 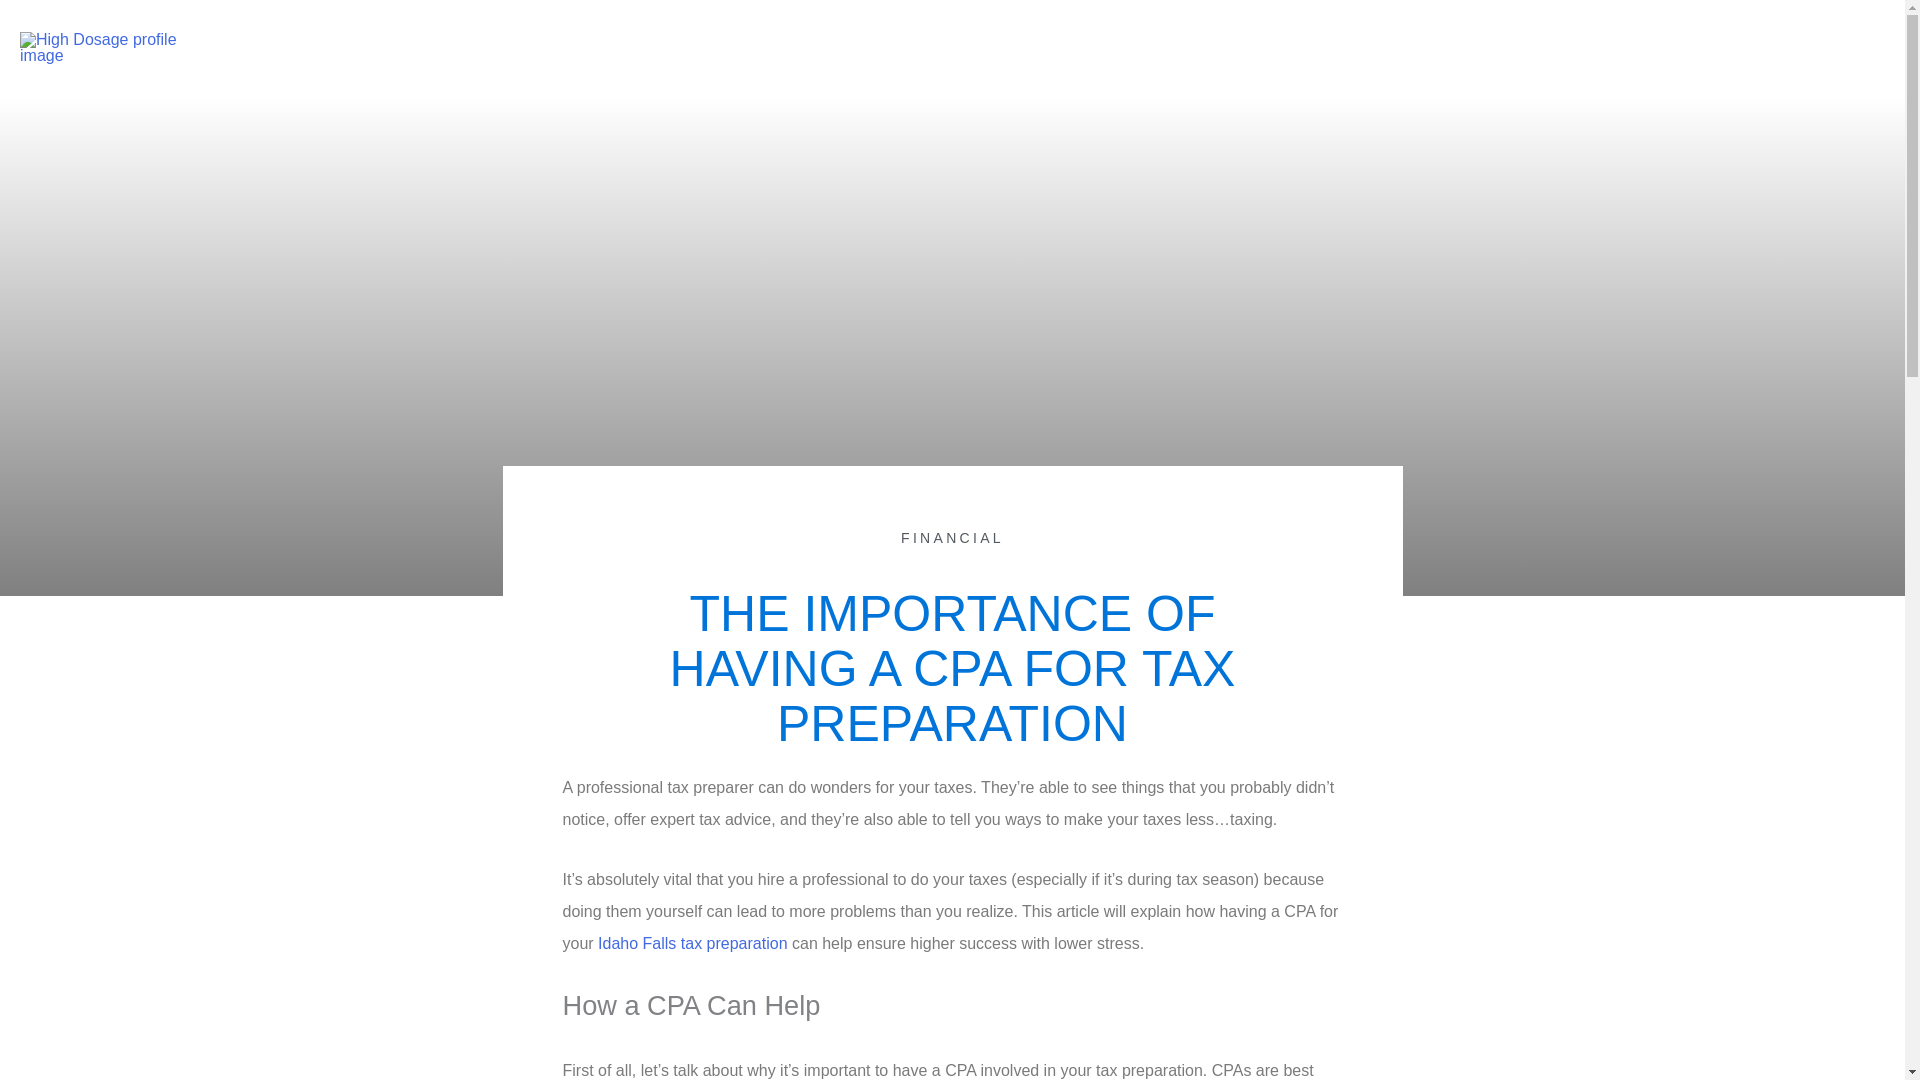 I want to click on CONTACT US, so click(x=1817, y=48).